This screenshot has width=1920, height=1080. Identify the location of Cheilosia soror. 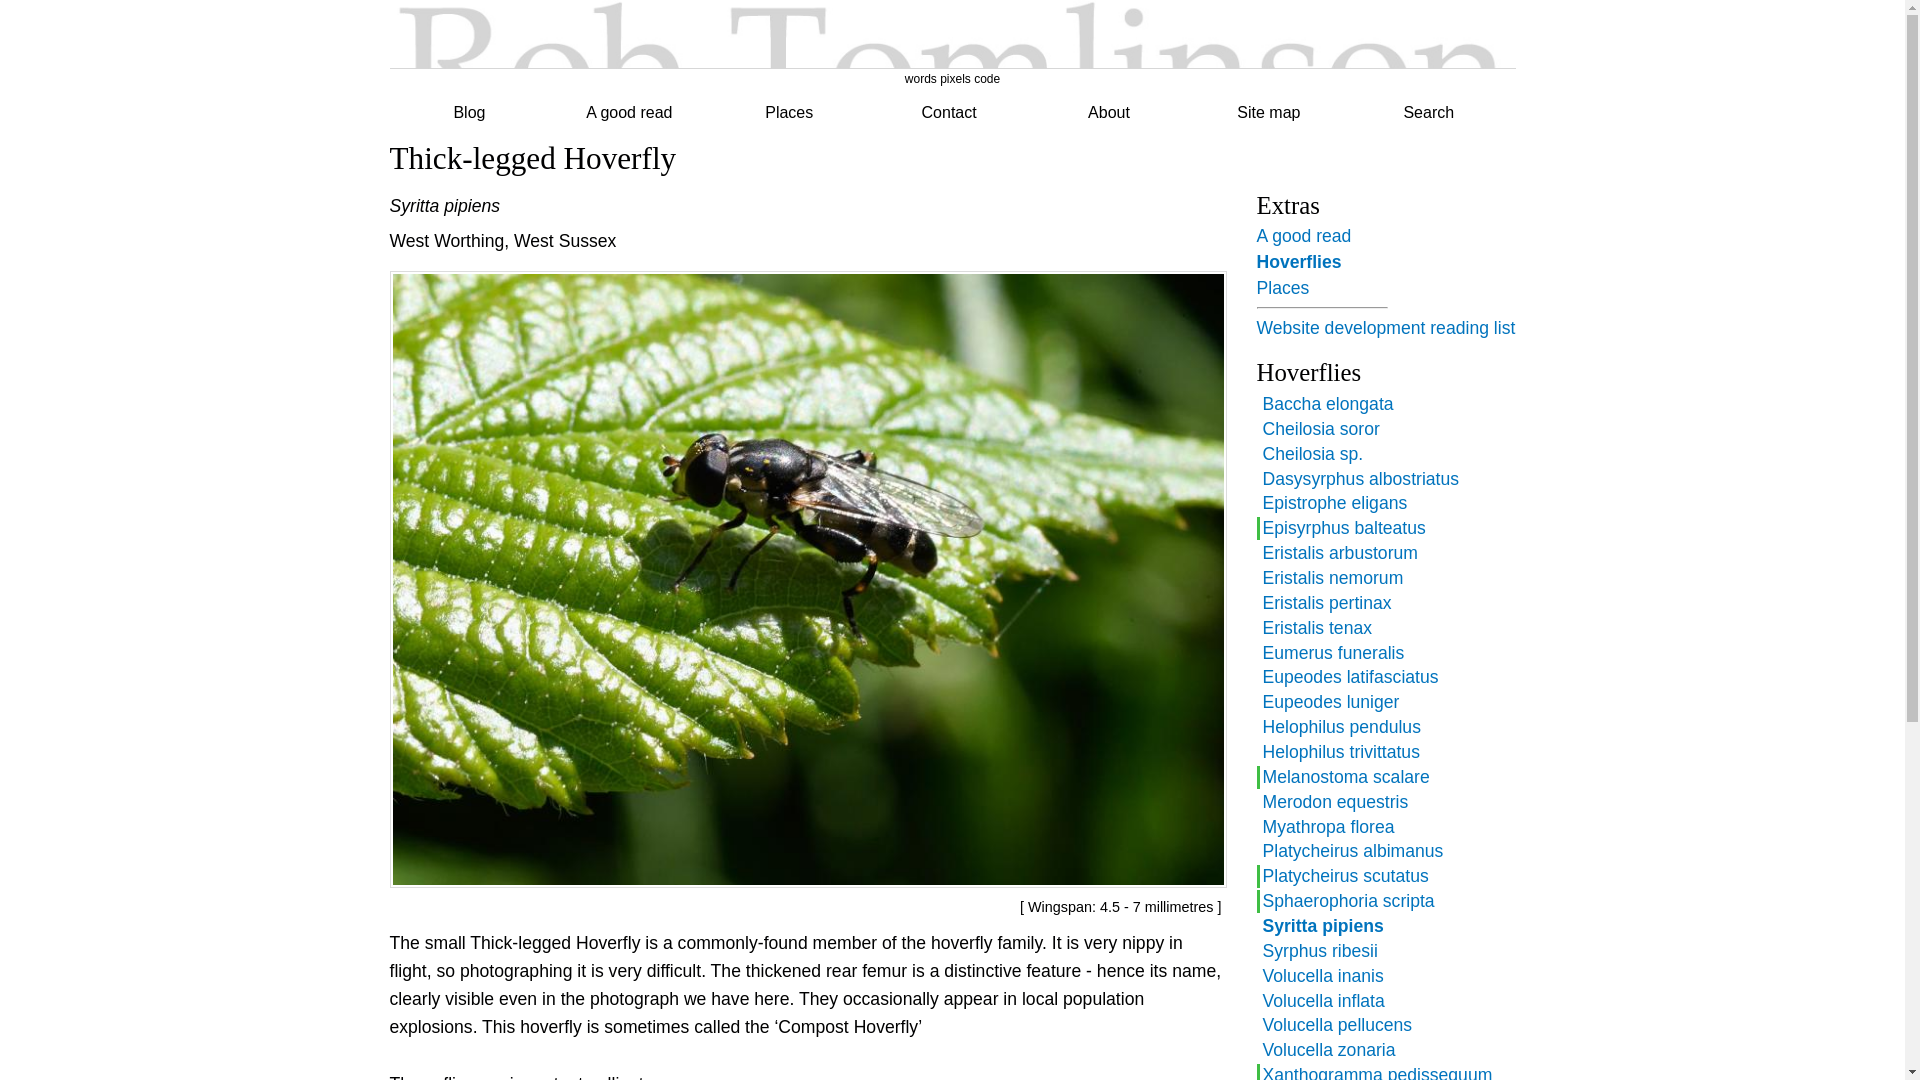
(1320, 428).